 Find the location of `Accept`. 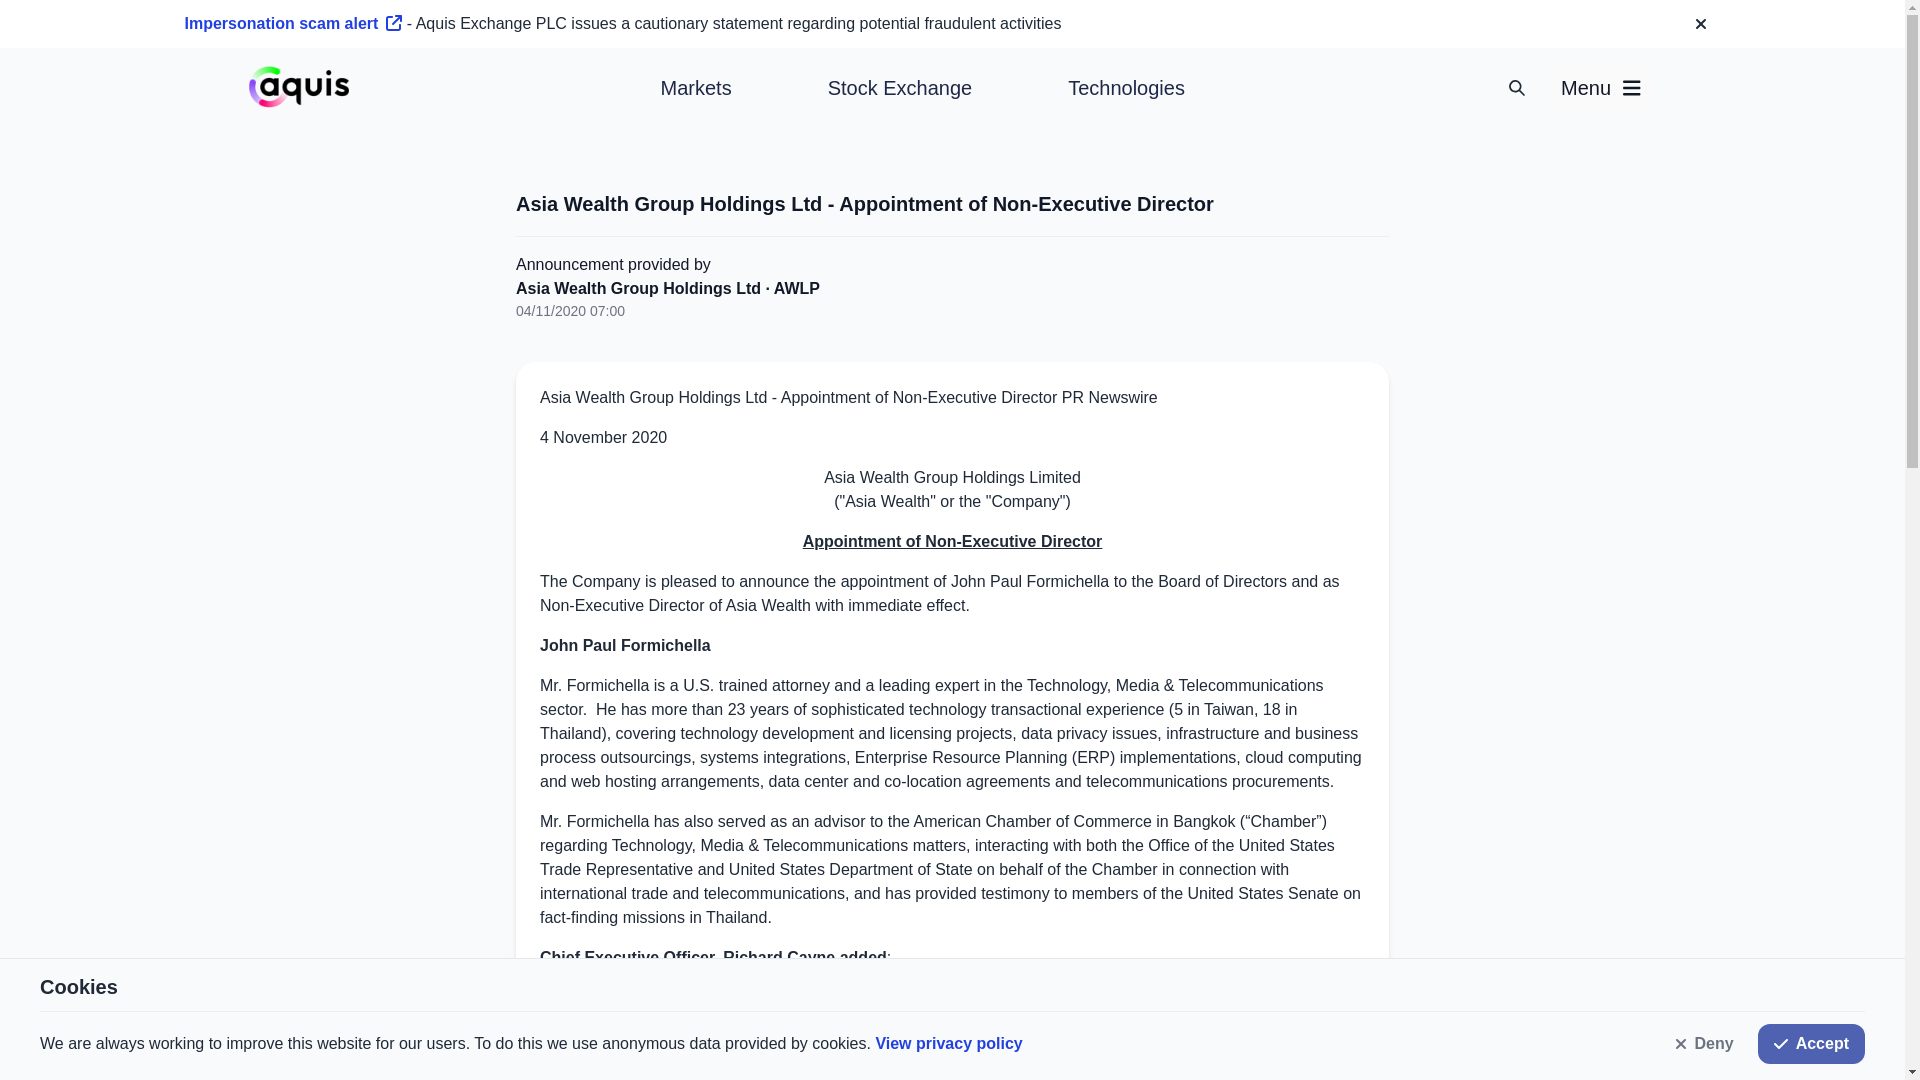

Accept is located at coordinates (1811, 1043).